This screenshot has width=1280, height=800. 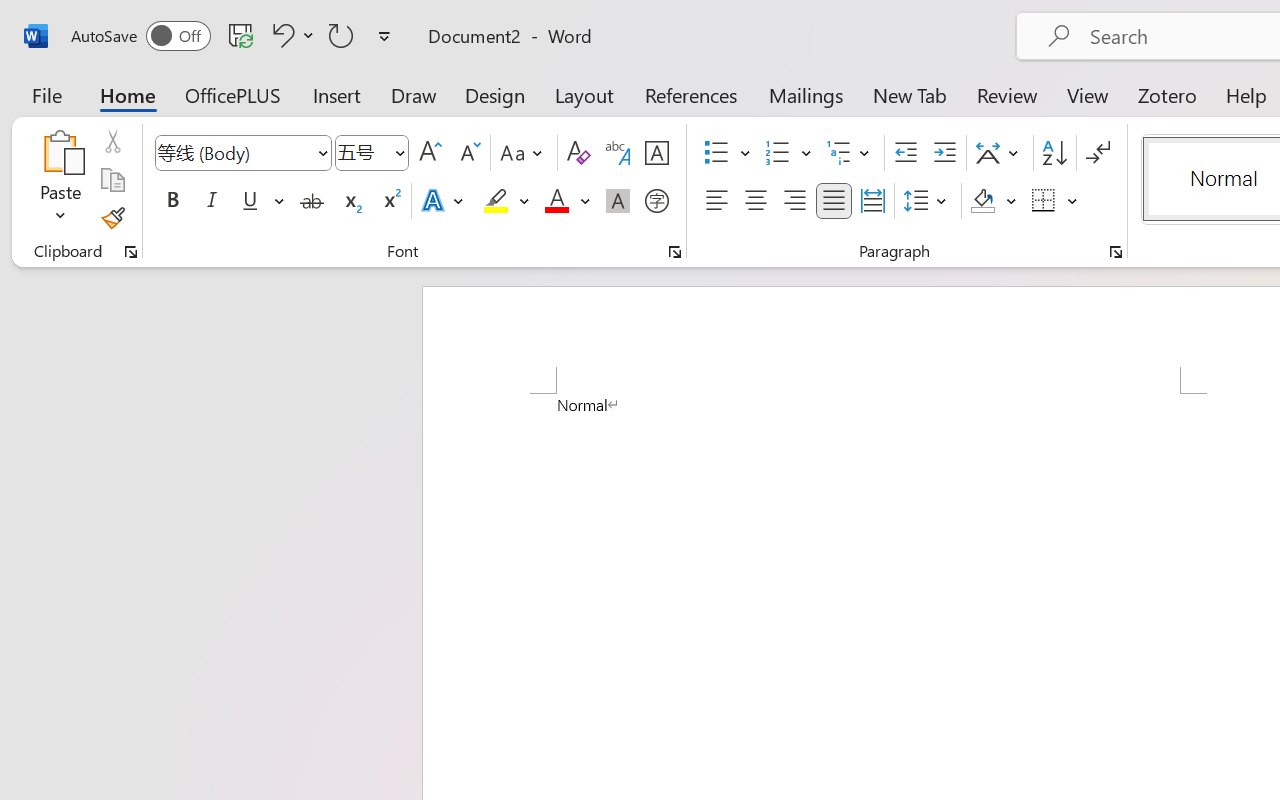 What do you see at coordinates (618, 201) in the screenshot?
I see `Character Shading` at bounding box center [618, 201].